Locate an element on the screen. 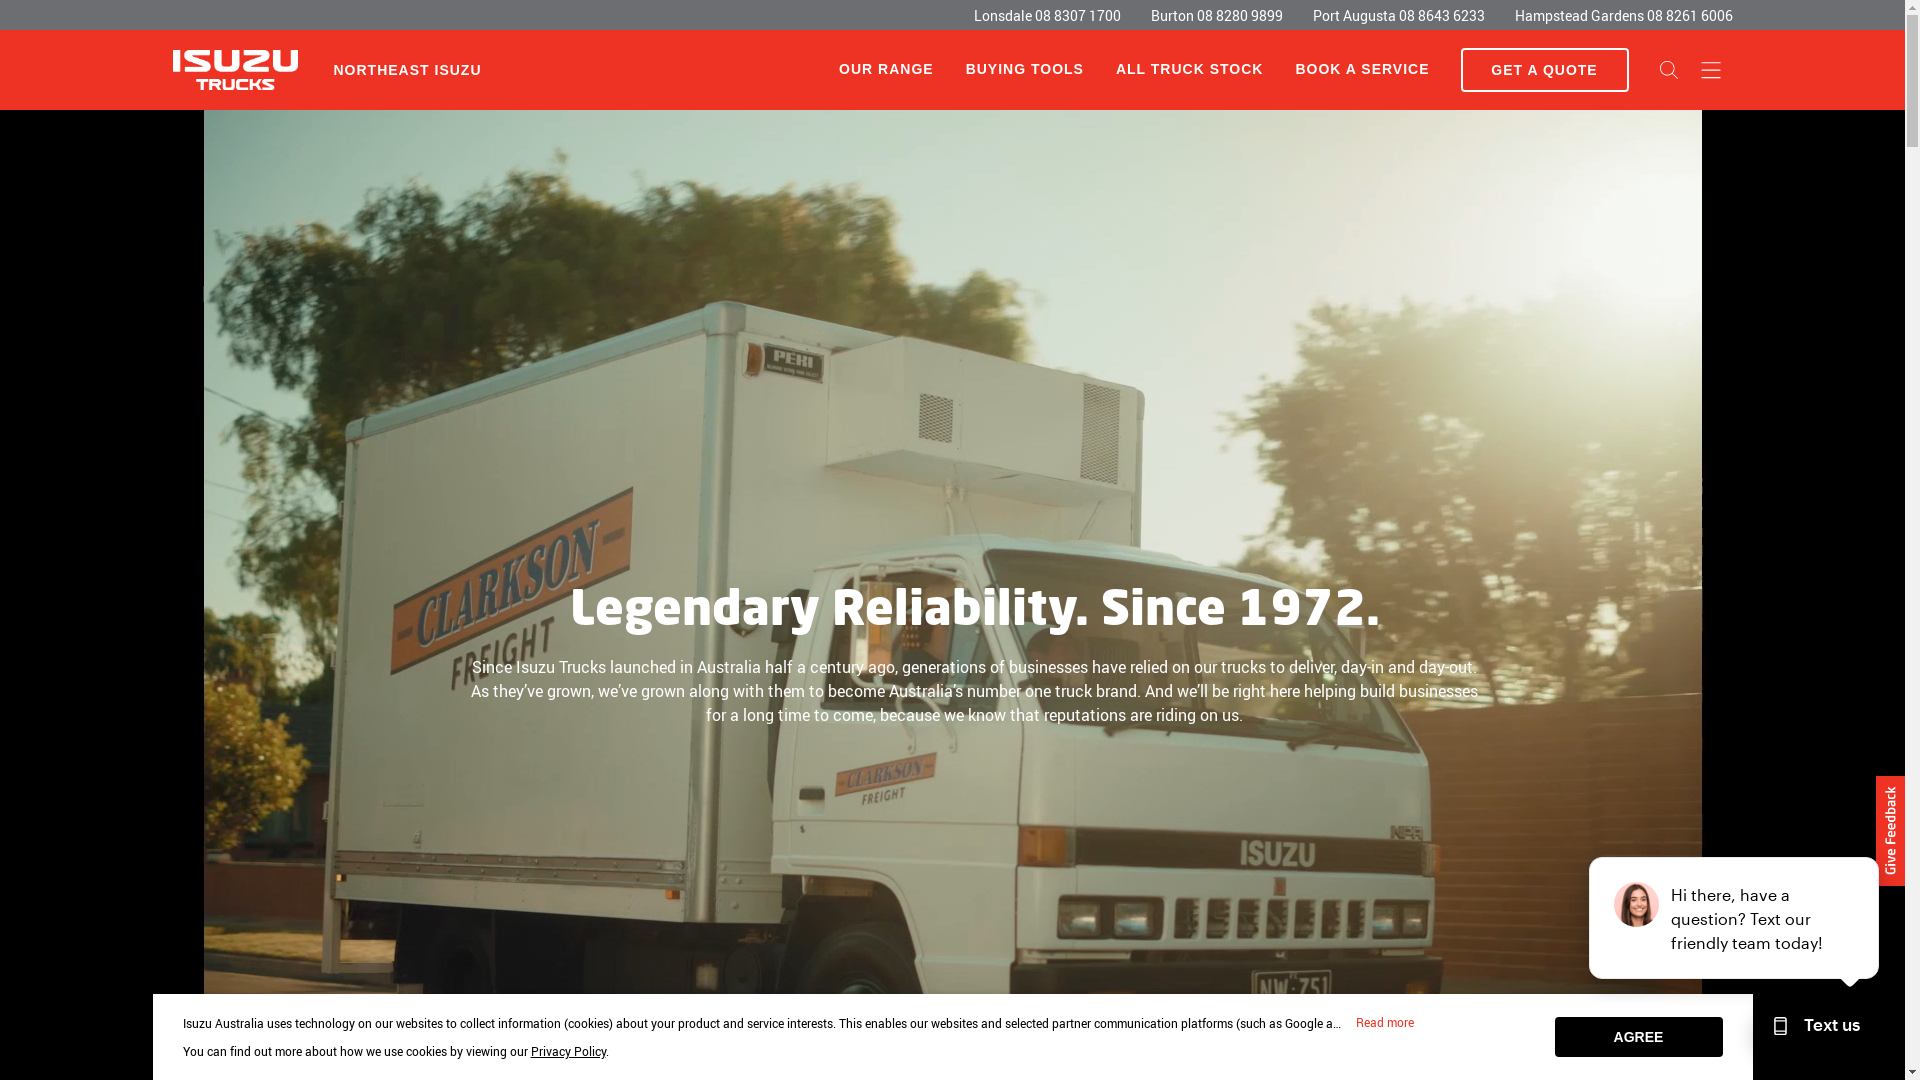 Image resolution: width=1920 pixels, height=1080 pixels. 08 8261 6006 is located at coordinates (1689, 16).